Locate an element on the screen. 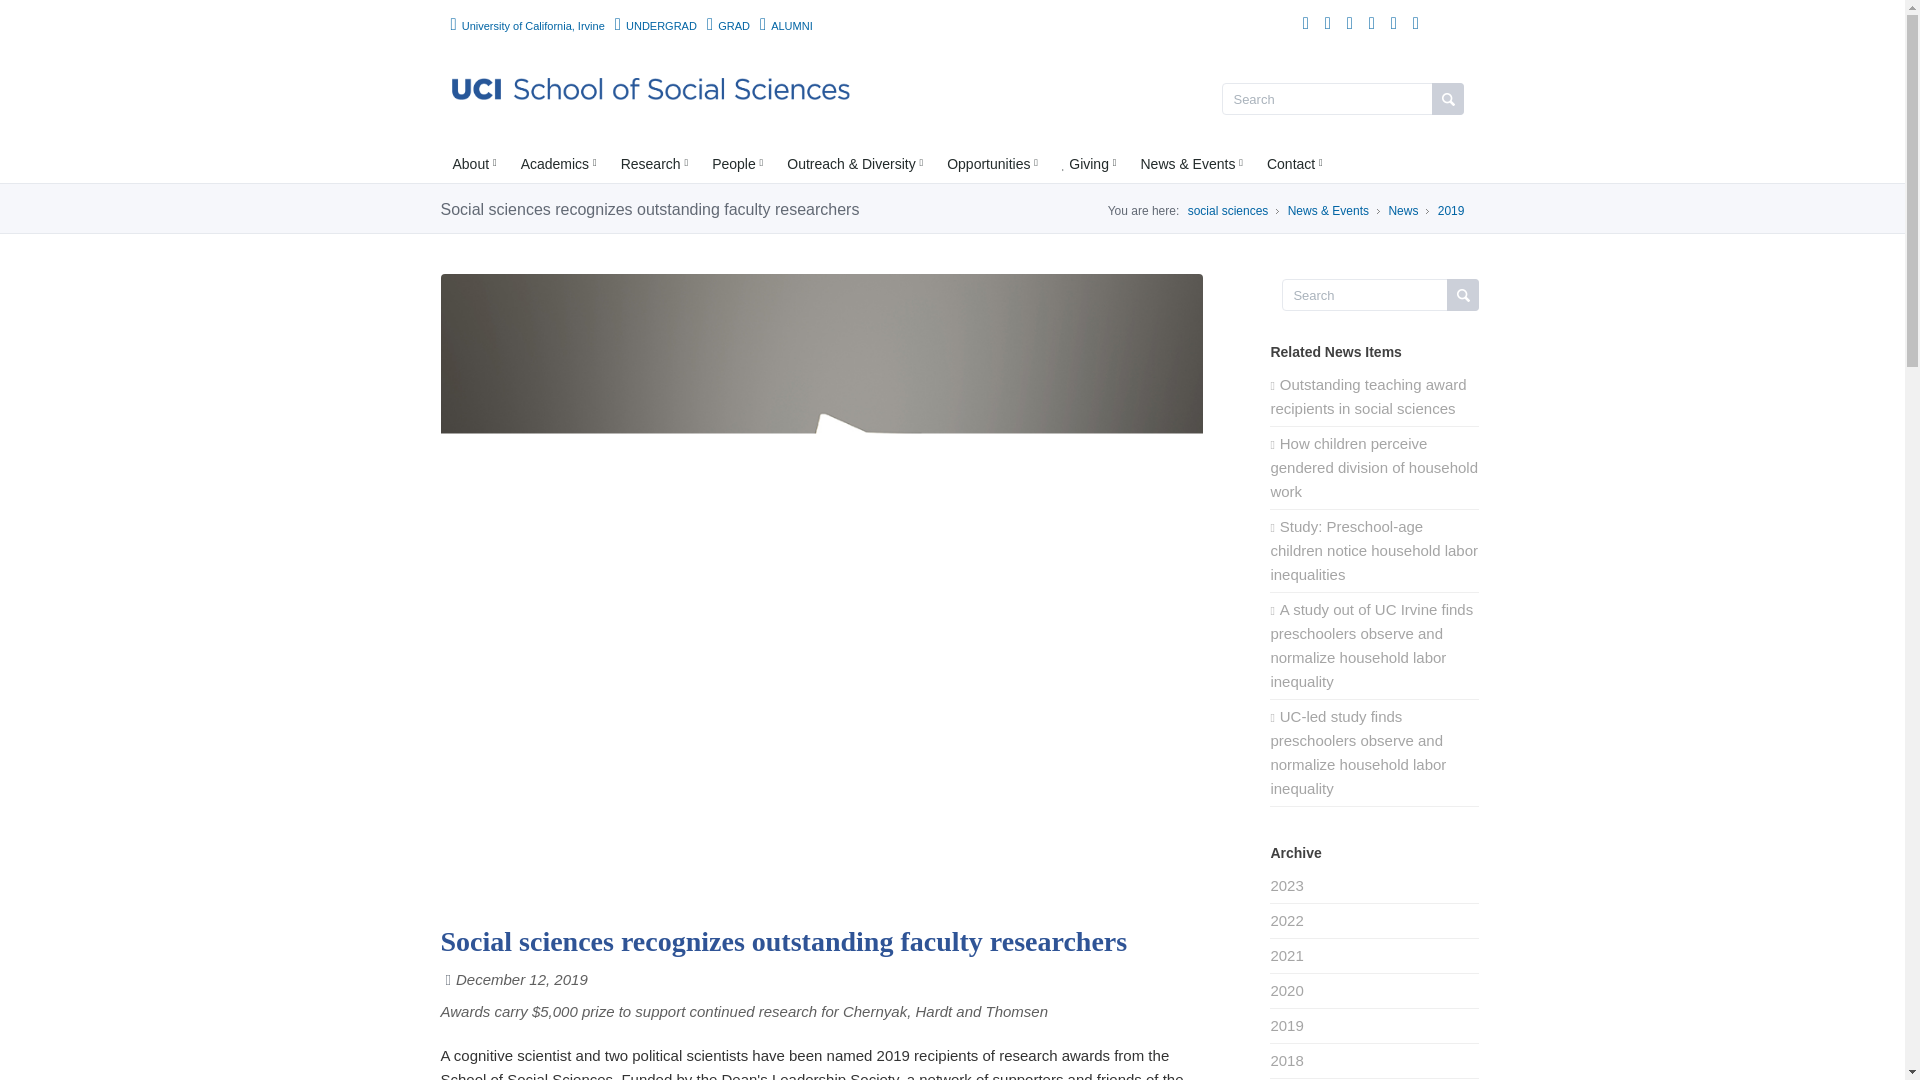  Search is located at coordinates (1380, 294).